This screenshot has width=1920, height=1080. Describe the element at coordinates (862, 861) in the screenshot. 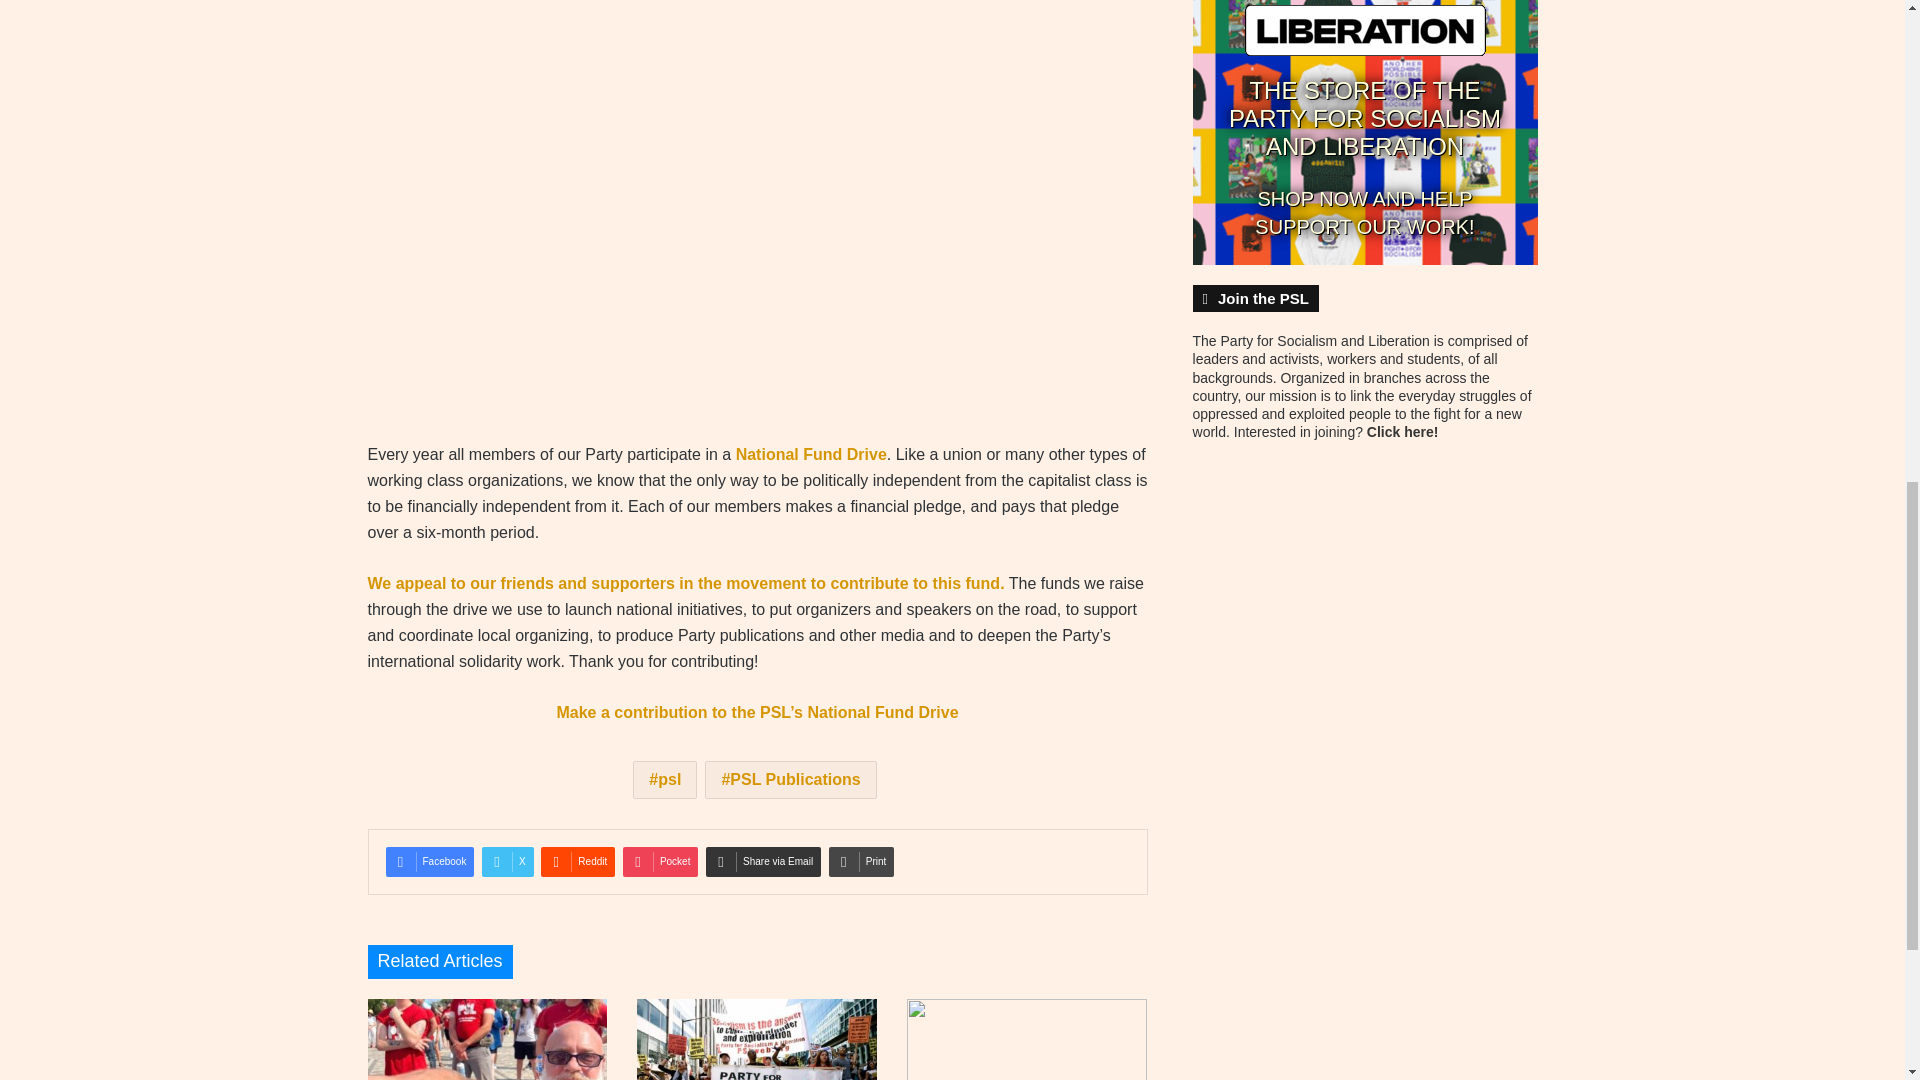

I see `Print` at that location.